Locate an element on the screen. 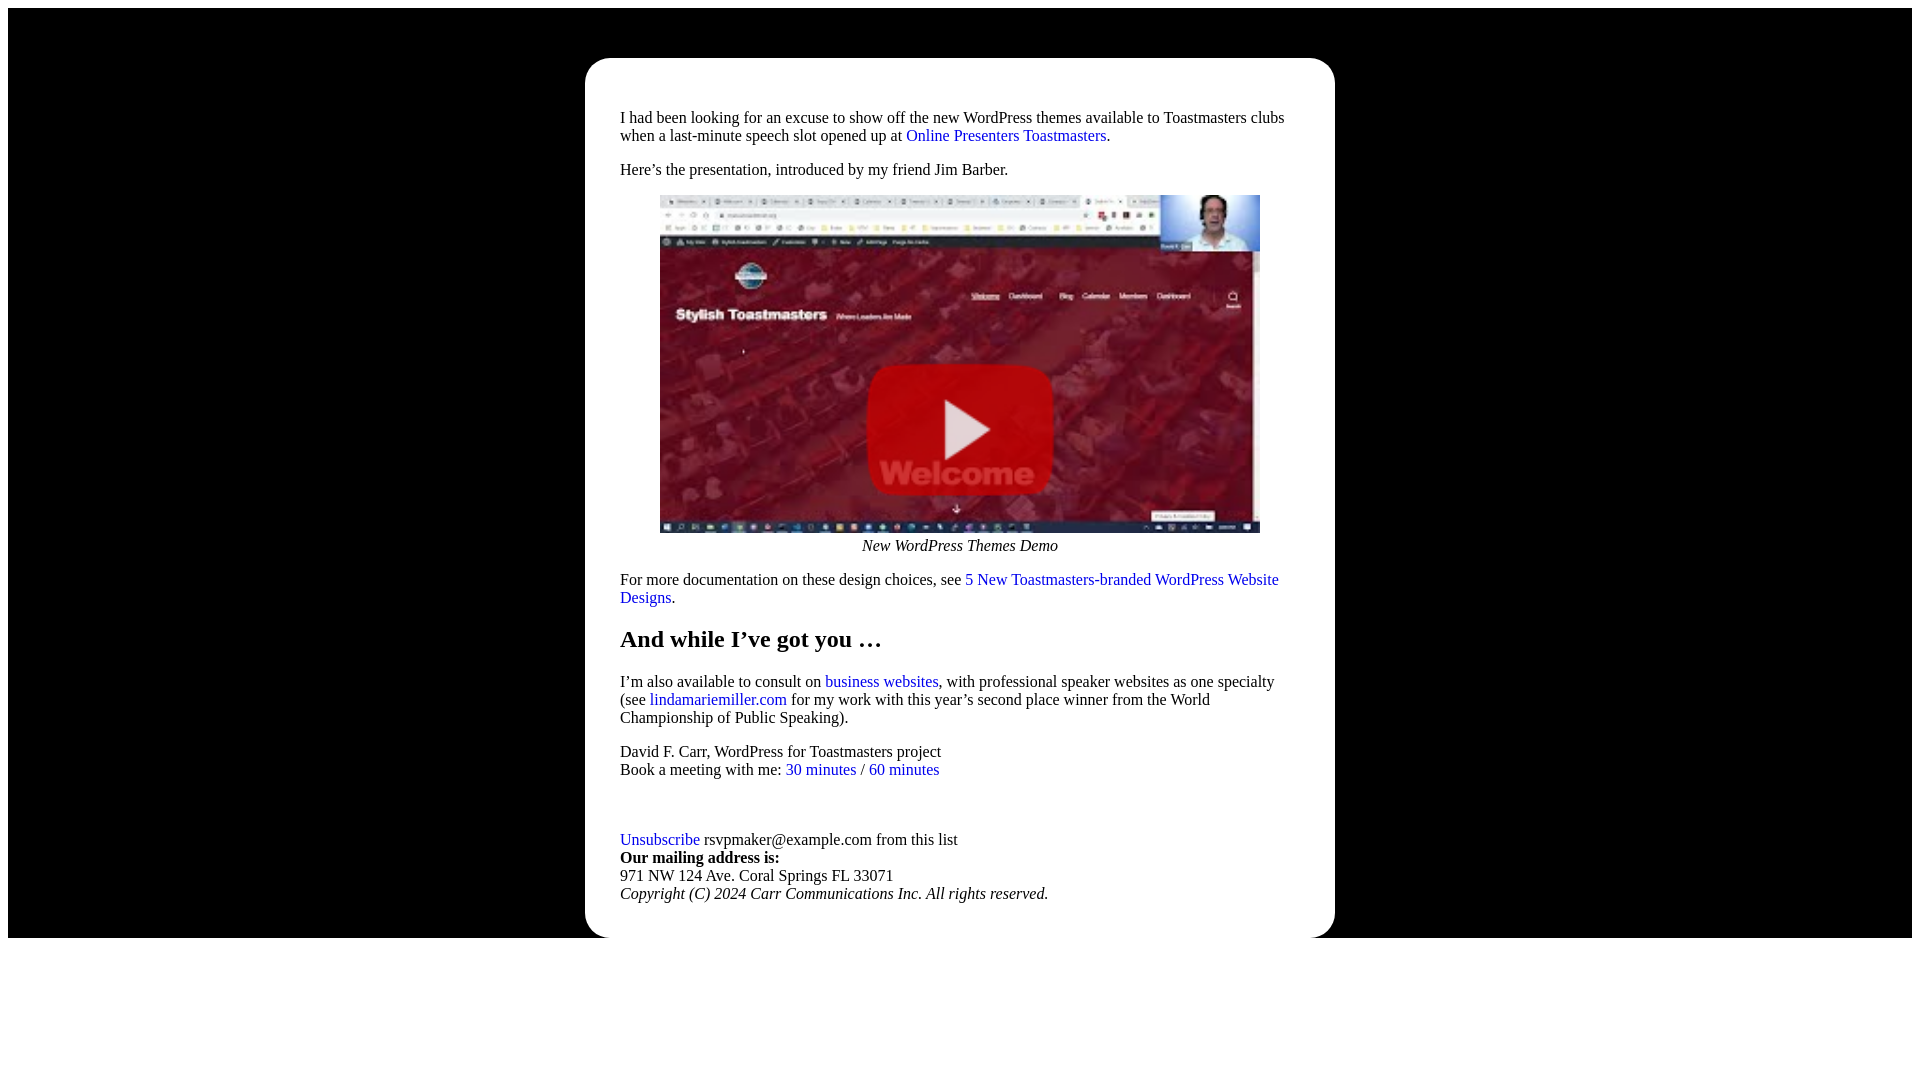 Image resolution: width=1920 pixels, height=1080 pixels. 5 New Toastmasters-branded WordPress Website Designs is located at coordinates (949, 587).